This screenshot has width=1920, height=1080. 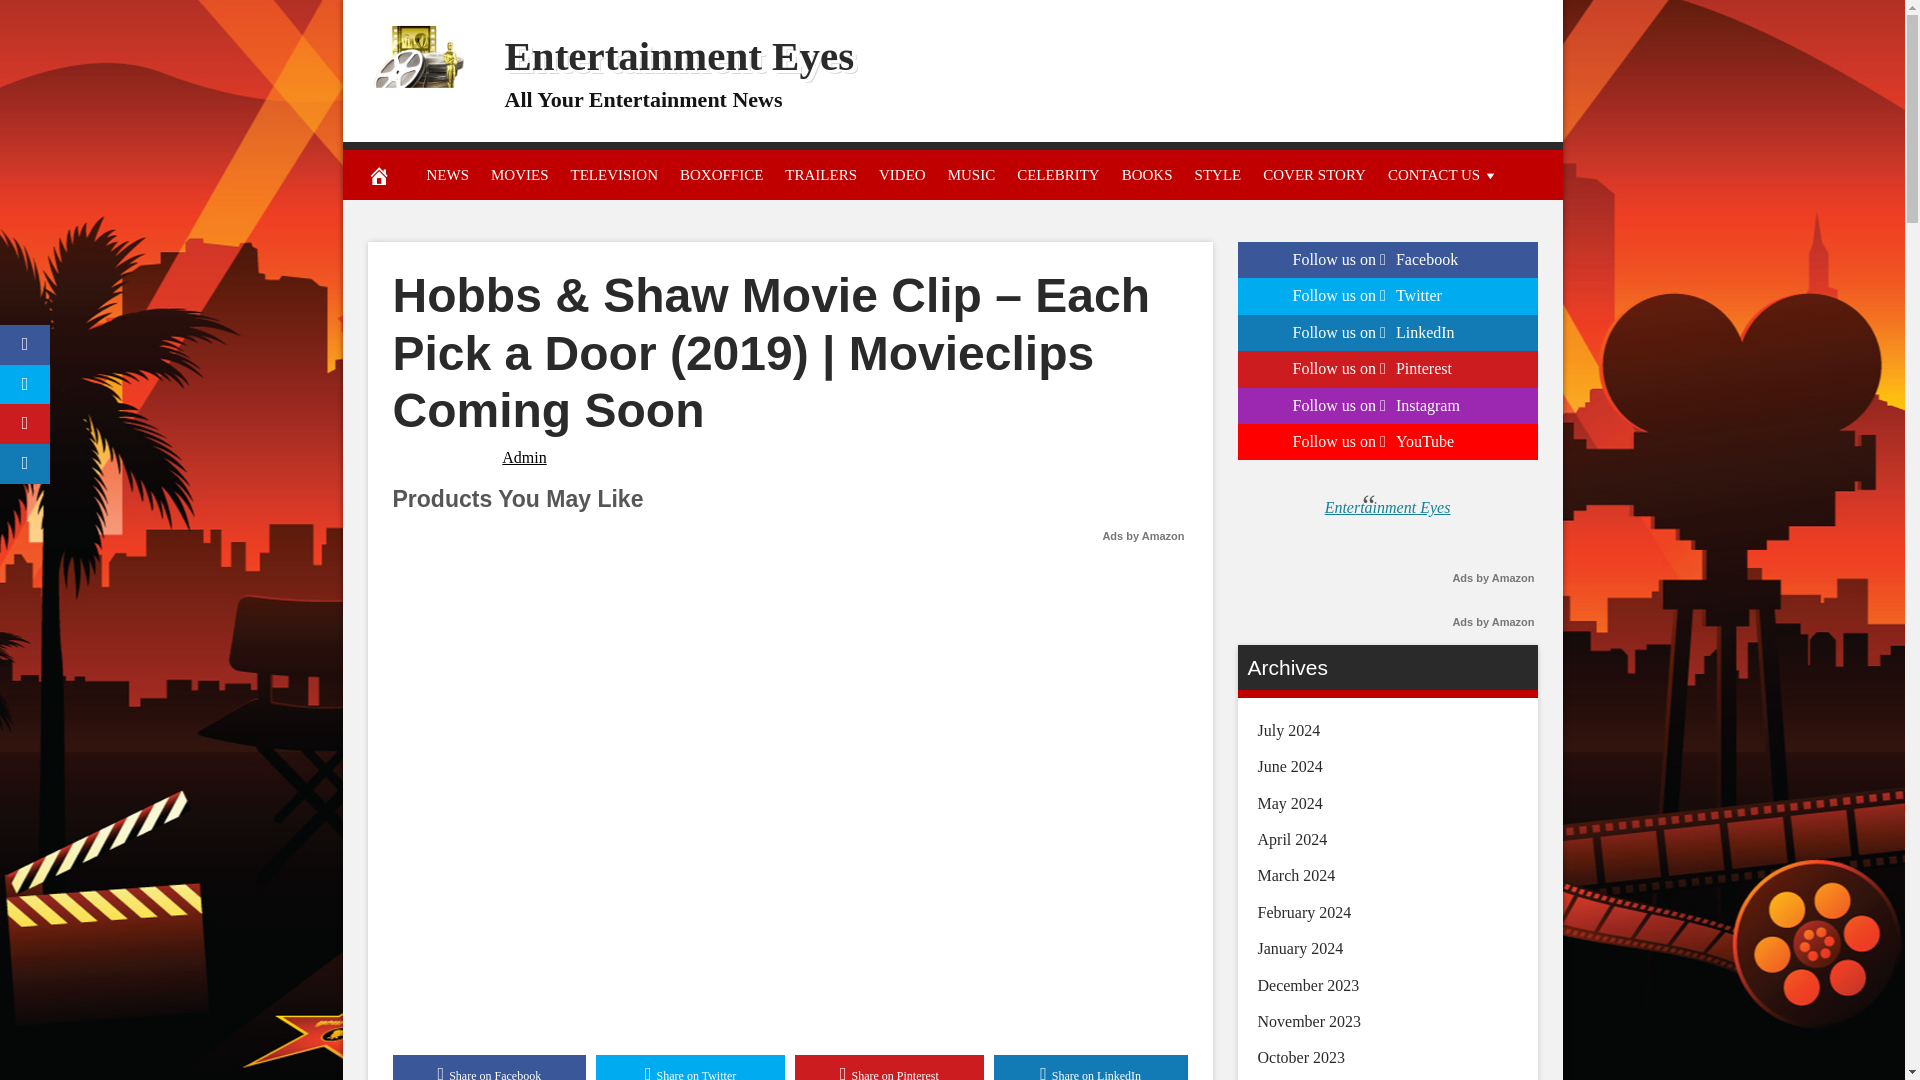 I want to click on VIDEO, so click(x=902, y=174).